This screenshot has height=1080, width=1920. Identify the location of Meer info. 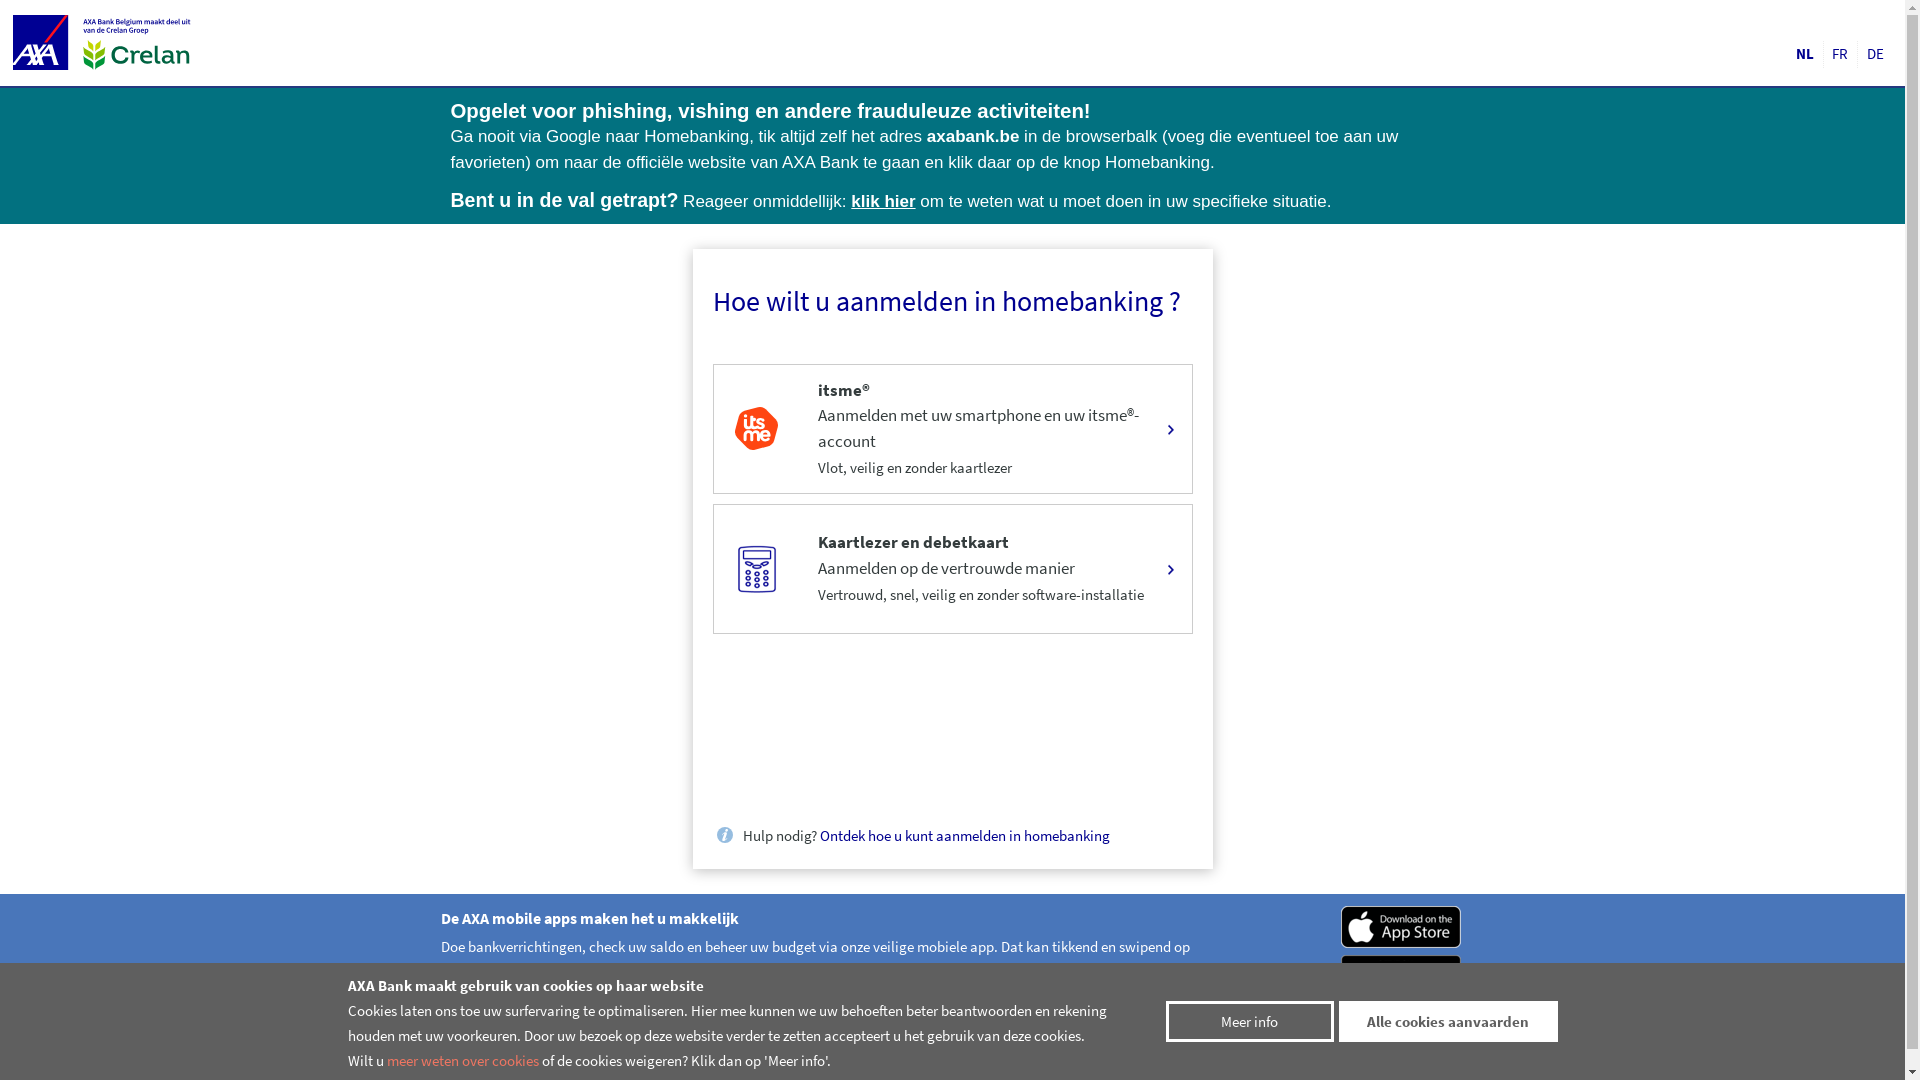
(1250, 1022).